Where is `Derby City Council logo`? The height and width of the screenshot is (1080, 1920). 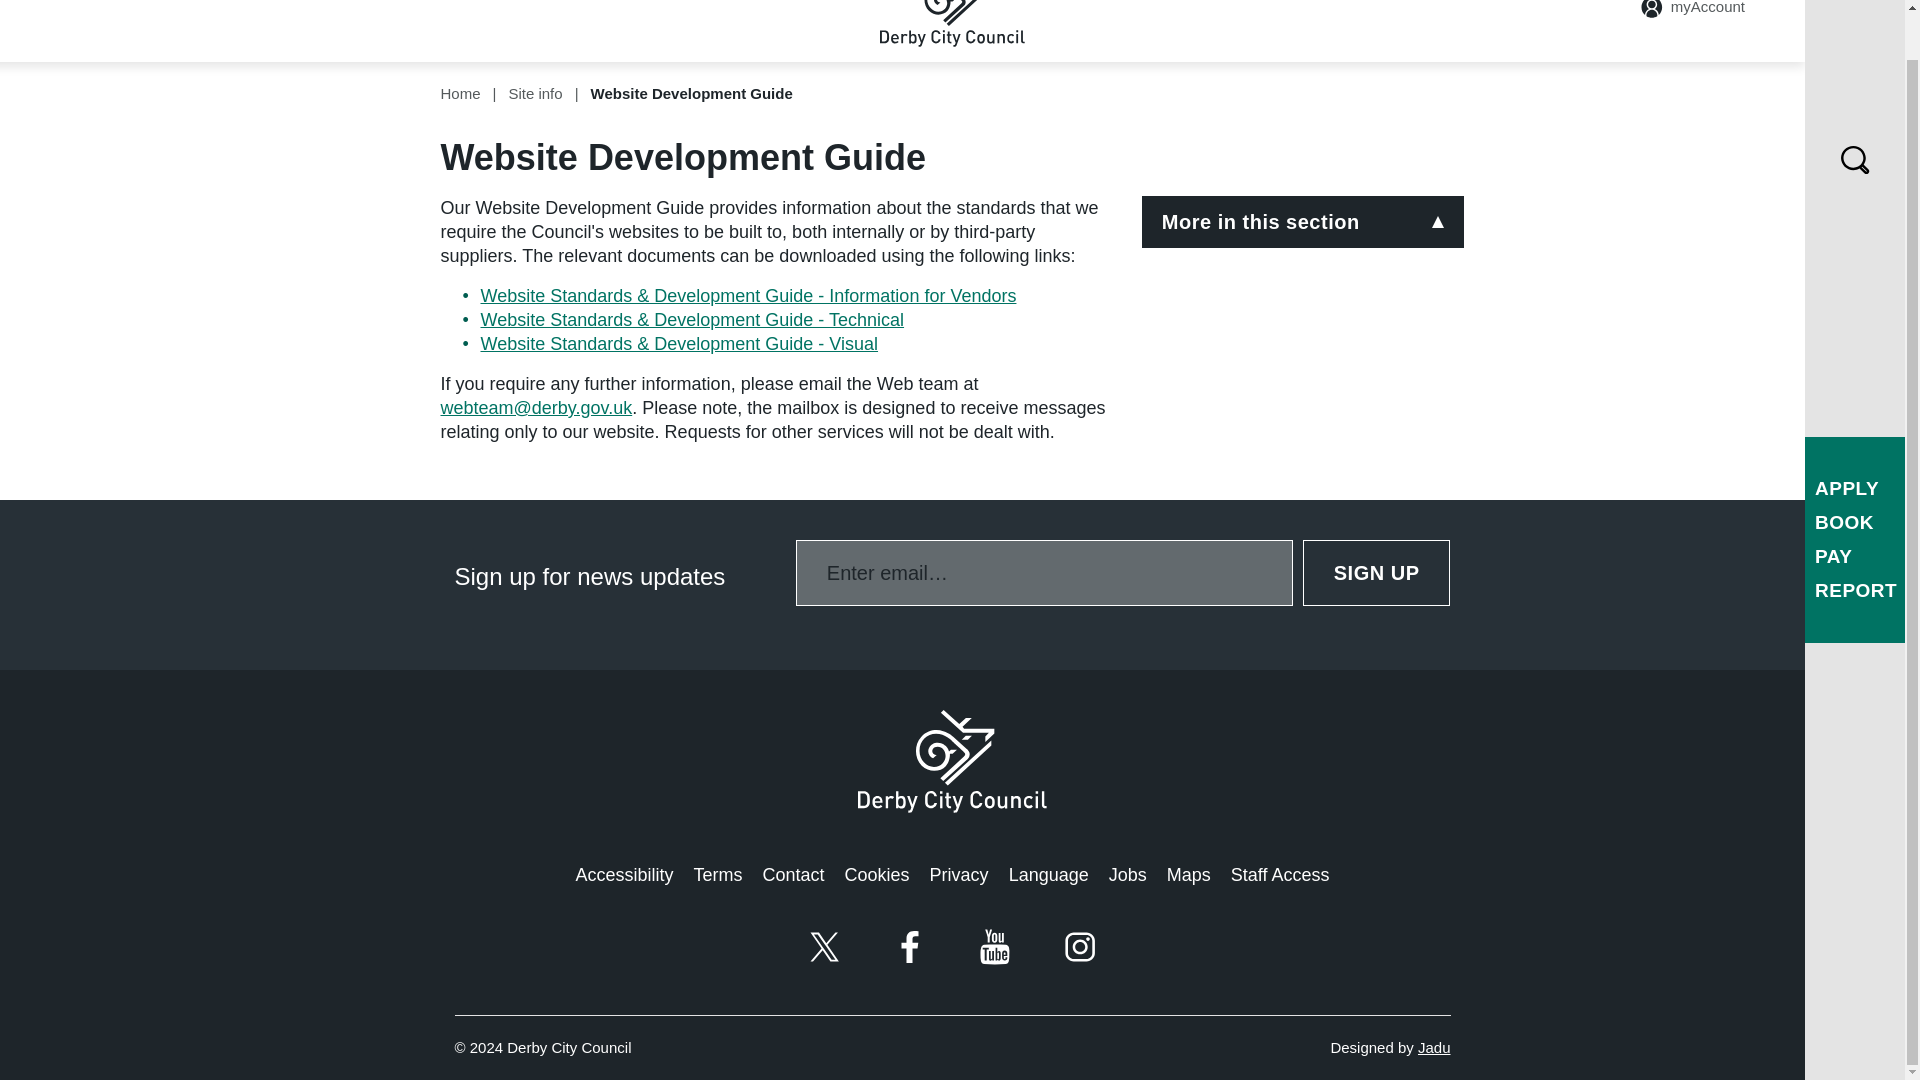
Derby City Council logo is located at coordinates (952, 761).